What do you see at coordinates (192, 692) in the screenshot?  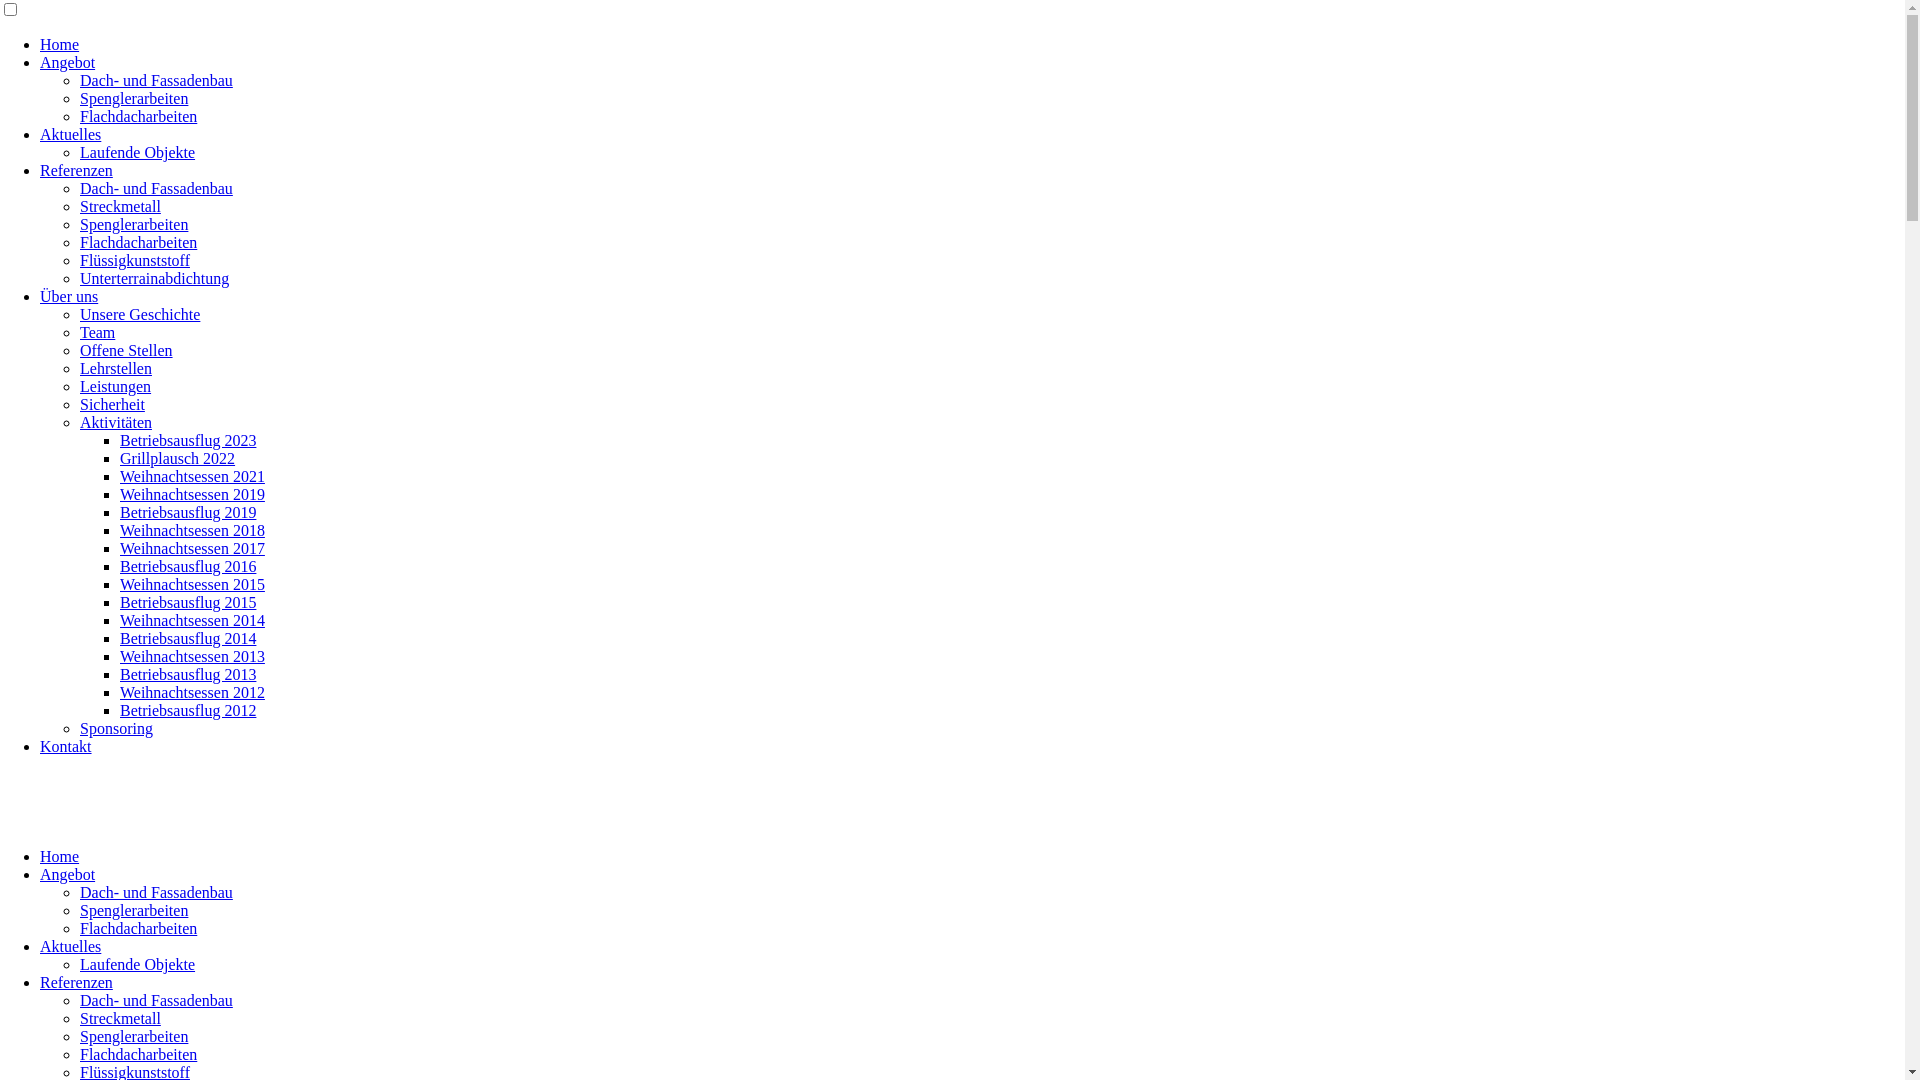 I see `Weihnachtsessen 2012` at bounding box center [192, 692].